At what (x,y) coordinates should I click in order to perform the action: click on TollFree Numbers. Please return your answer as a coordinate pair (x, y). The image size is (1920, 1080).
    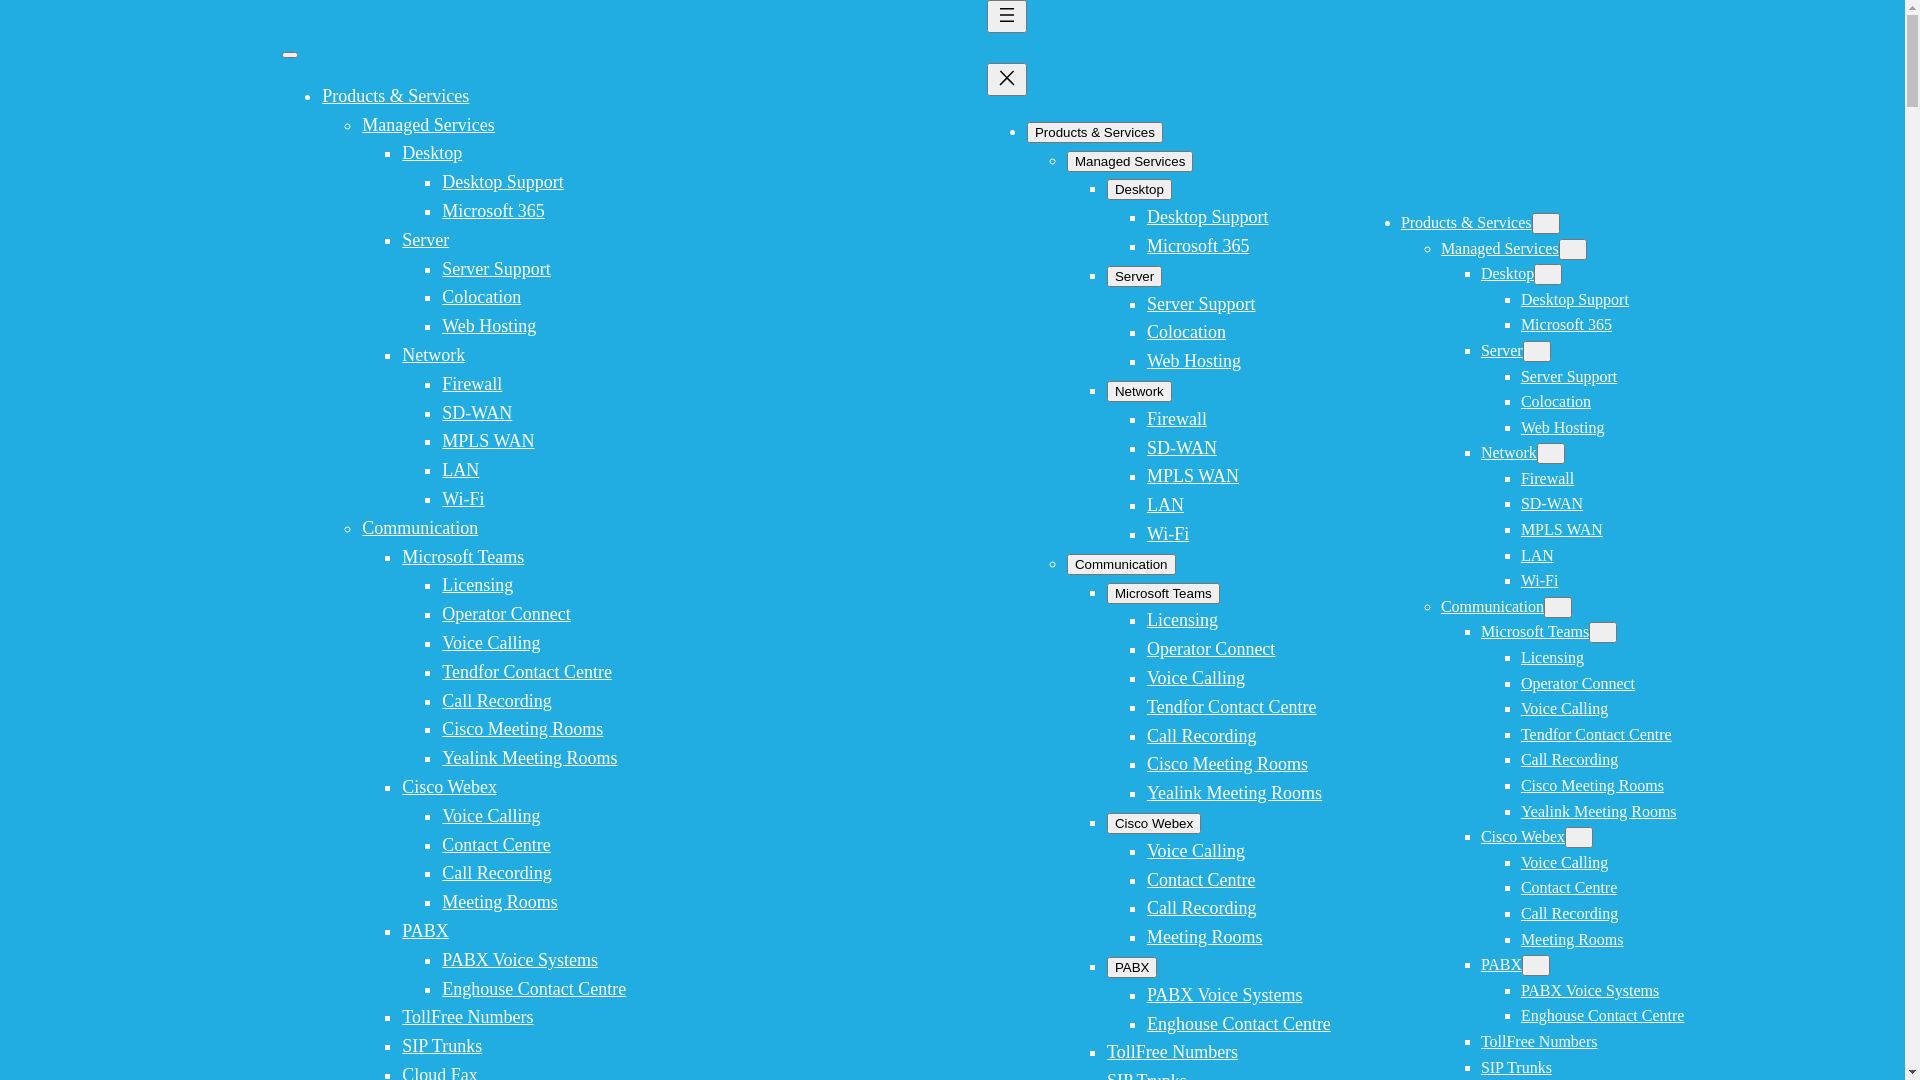
    Looking at the image, I should click on (468, 1017).